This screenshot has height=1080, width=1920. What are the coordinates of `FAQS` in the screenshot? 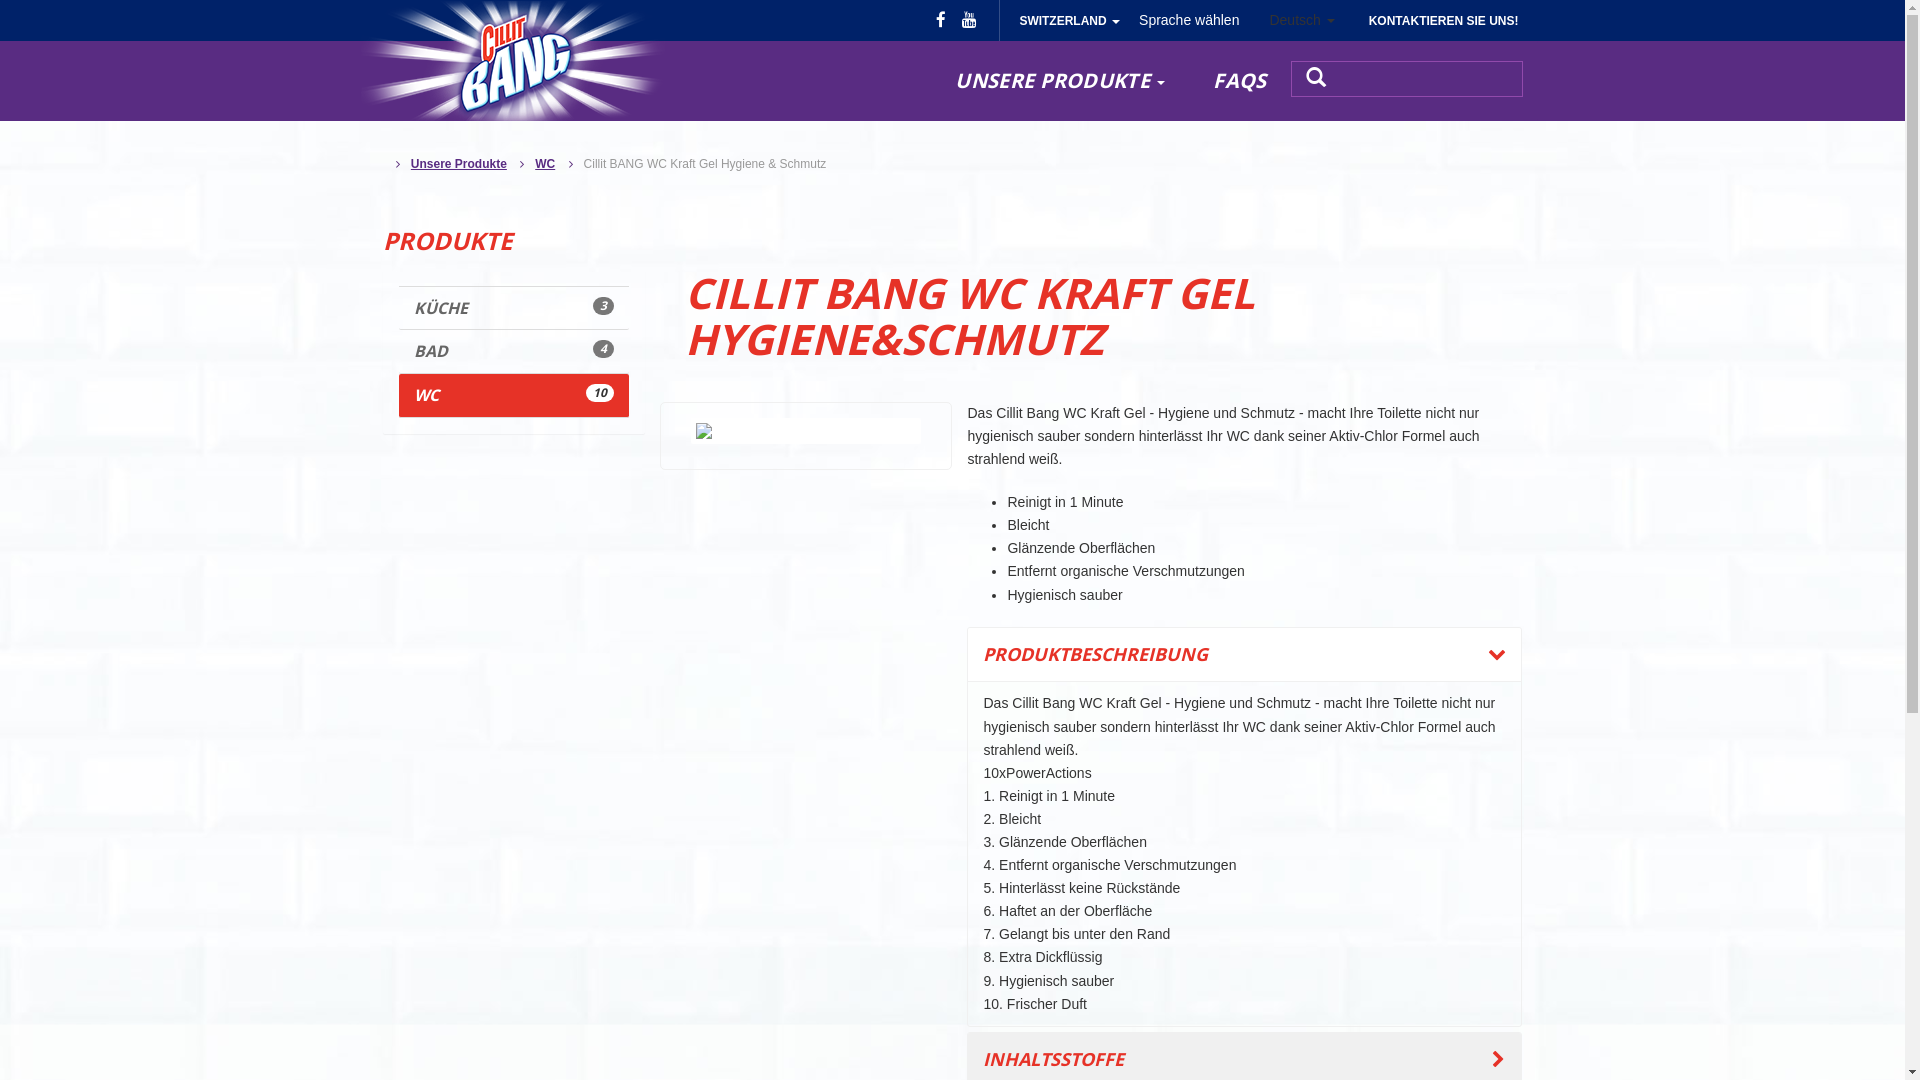 It's located at (1240, 81).